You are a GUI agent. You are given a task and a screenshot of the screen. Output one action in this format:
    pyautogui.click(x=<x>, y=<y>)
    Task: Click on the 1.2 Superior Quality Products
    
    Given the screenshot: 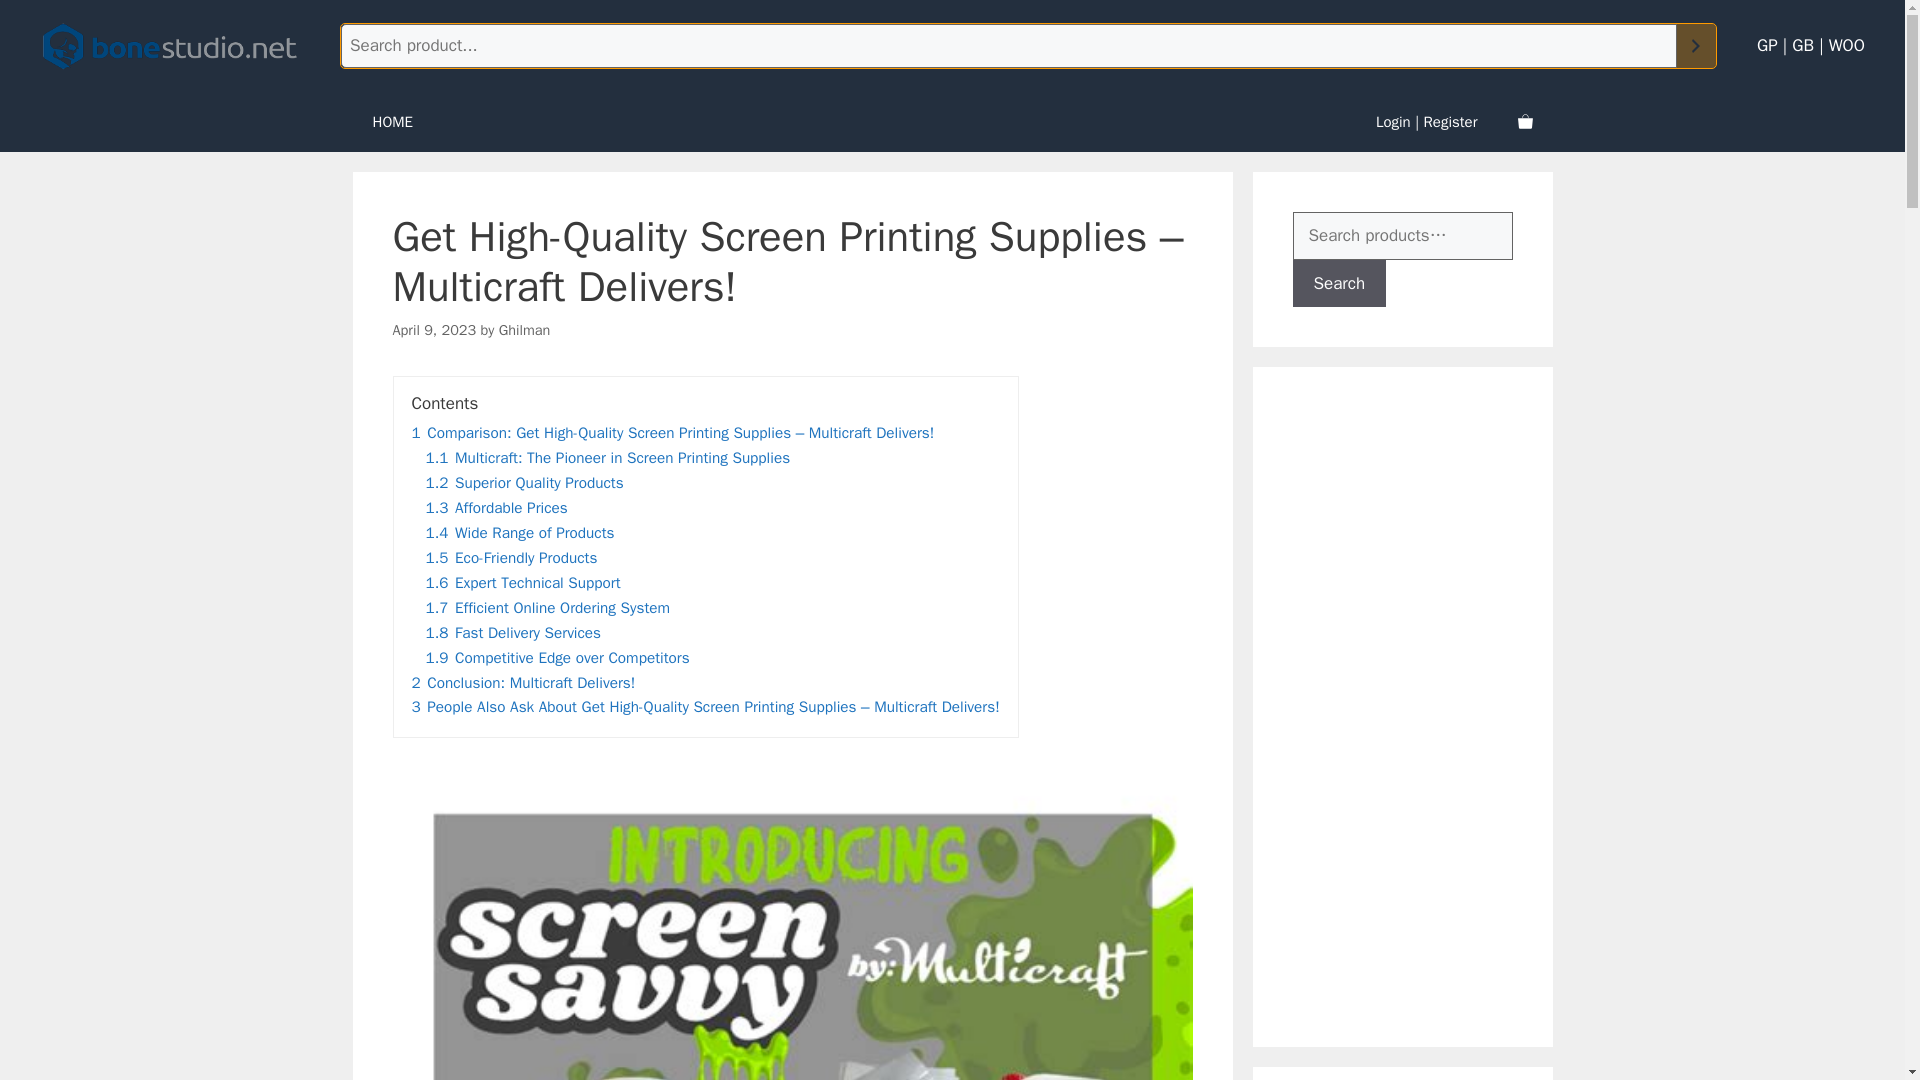 What is the action you would take?
    pyautogui.click(x=525, y=482)
    